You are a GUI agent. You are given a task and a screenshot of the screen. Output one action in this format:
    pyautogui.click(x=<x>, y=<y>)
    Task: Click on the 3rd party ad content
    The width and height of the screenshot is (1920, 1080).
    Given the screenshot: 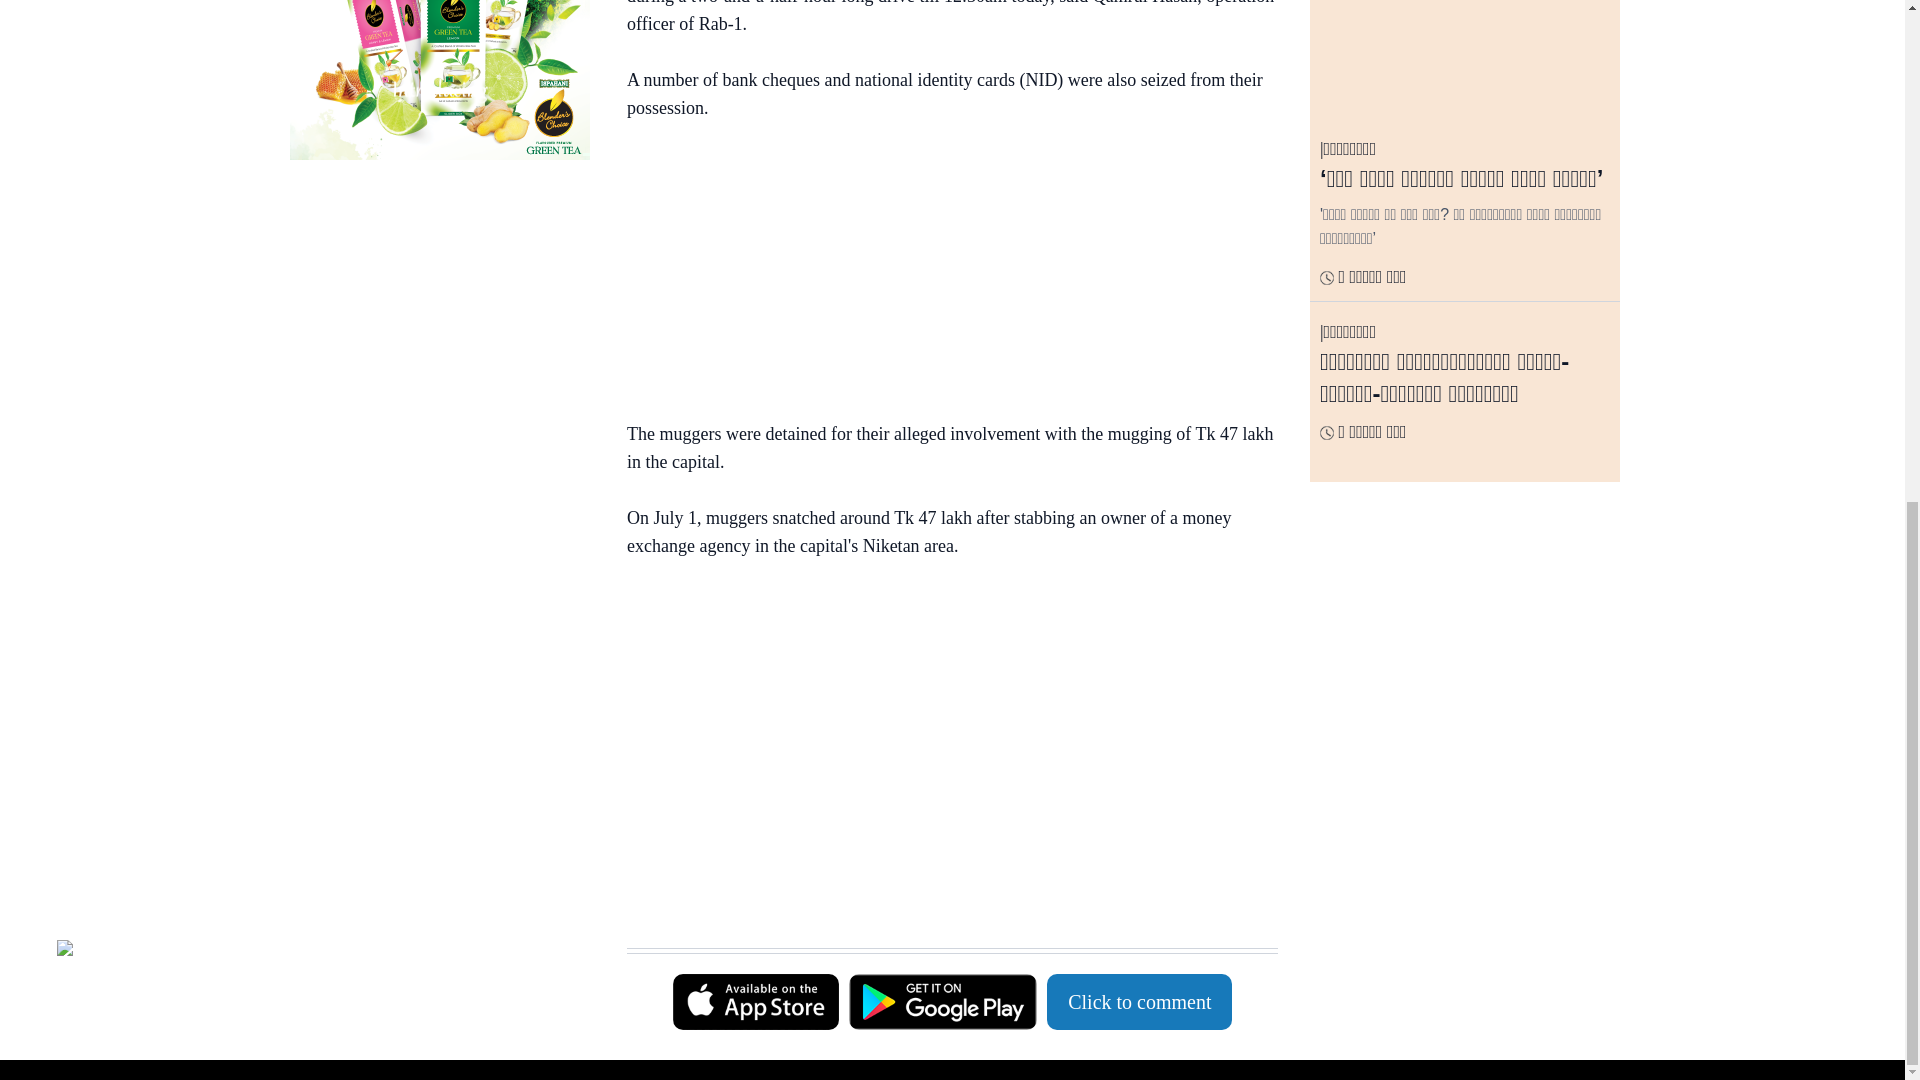 What is the action you would take?
    pyautogui.click(x=942, y=712)
    